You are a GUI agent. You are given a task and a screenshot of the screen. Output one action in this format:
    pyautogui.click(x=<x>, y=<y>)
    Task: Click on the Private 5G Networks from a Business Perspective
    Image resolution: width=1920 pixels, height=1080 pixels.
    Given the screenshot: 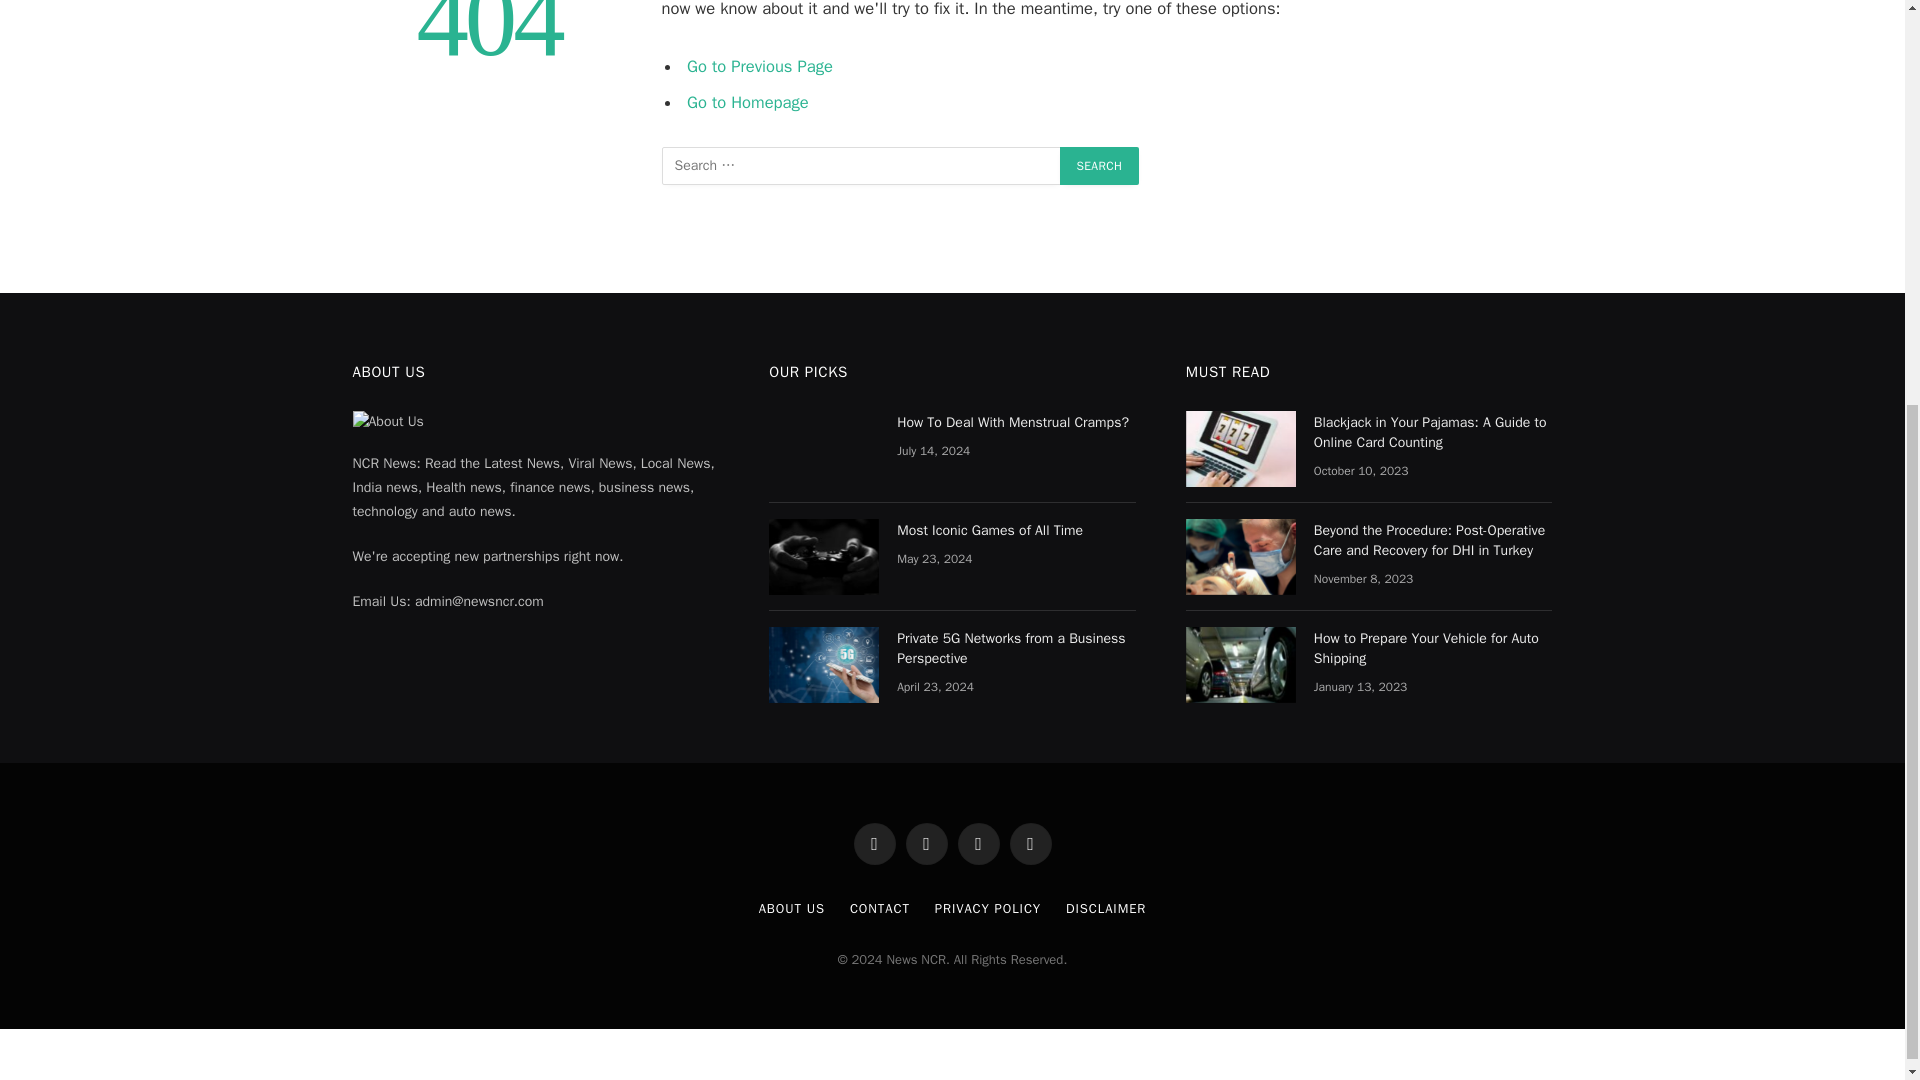 What is the action you would take?
    pyautogui.click(x=824, y=665)
    